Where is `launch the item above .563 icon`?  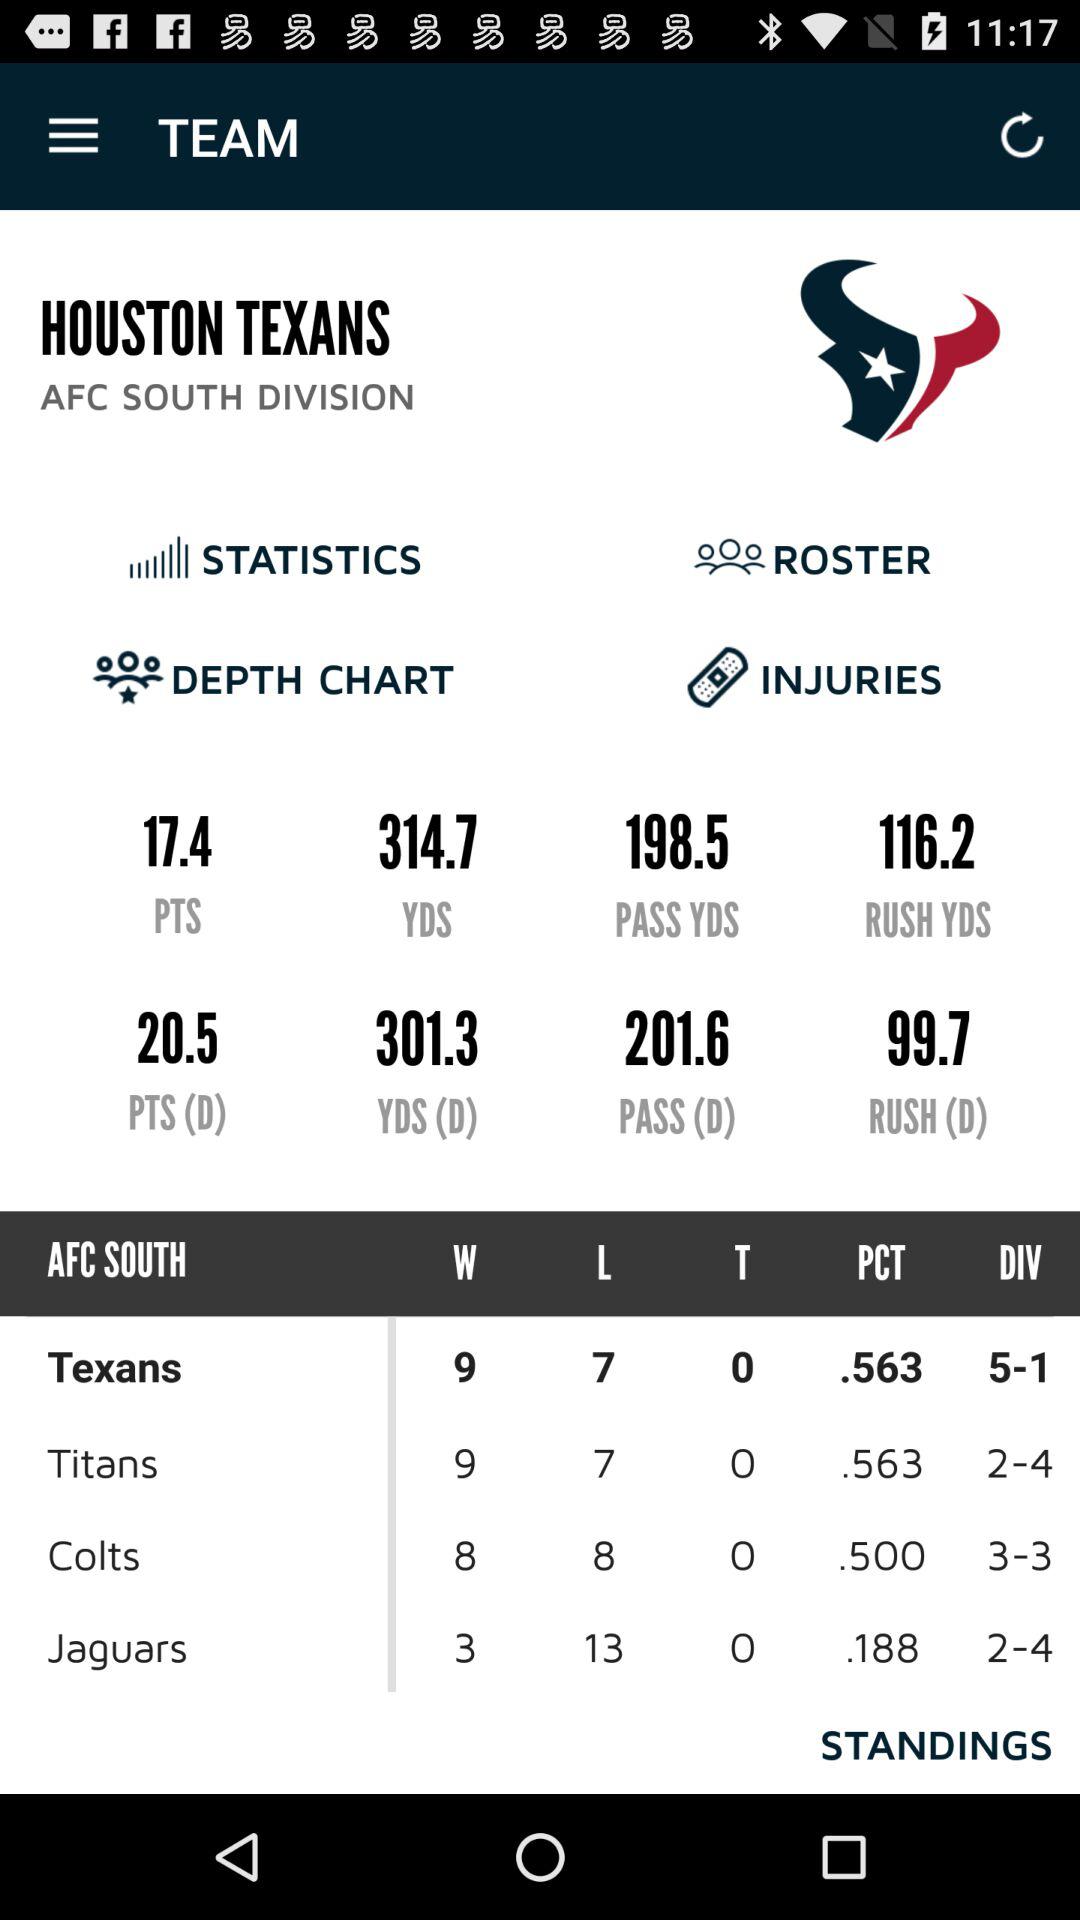
launch the item above .563 icon is located at coordinates (1002, 1264).